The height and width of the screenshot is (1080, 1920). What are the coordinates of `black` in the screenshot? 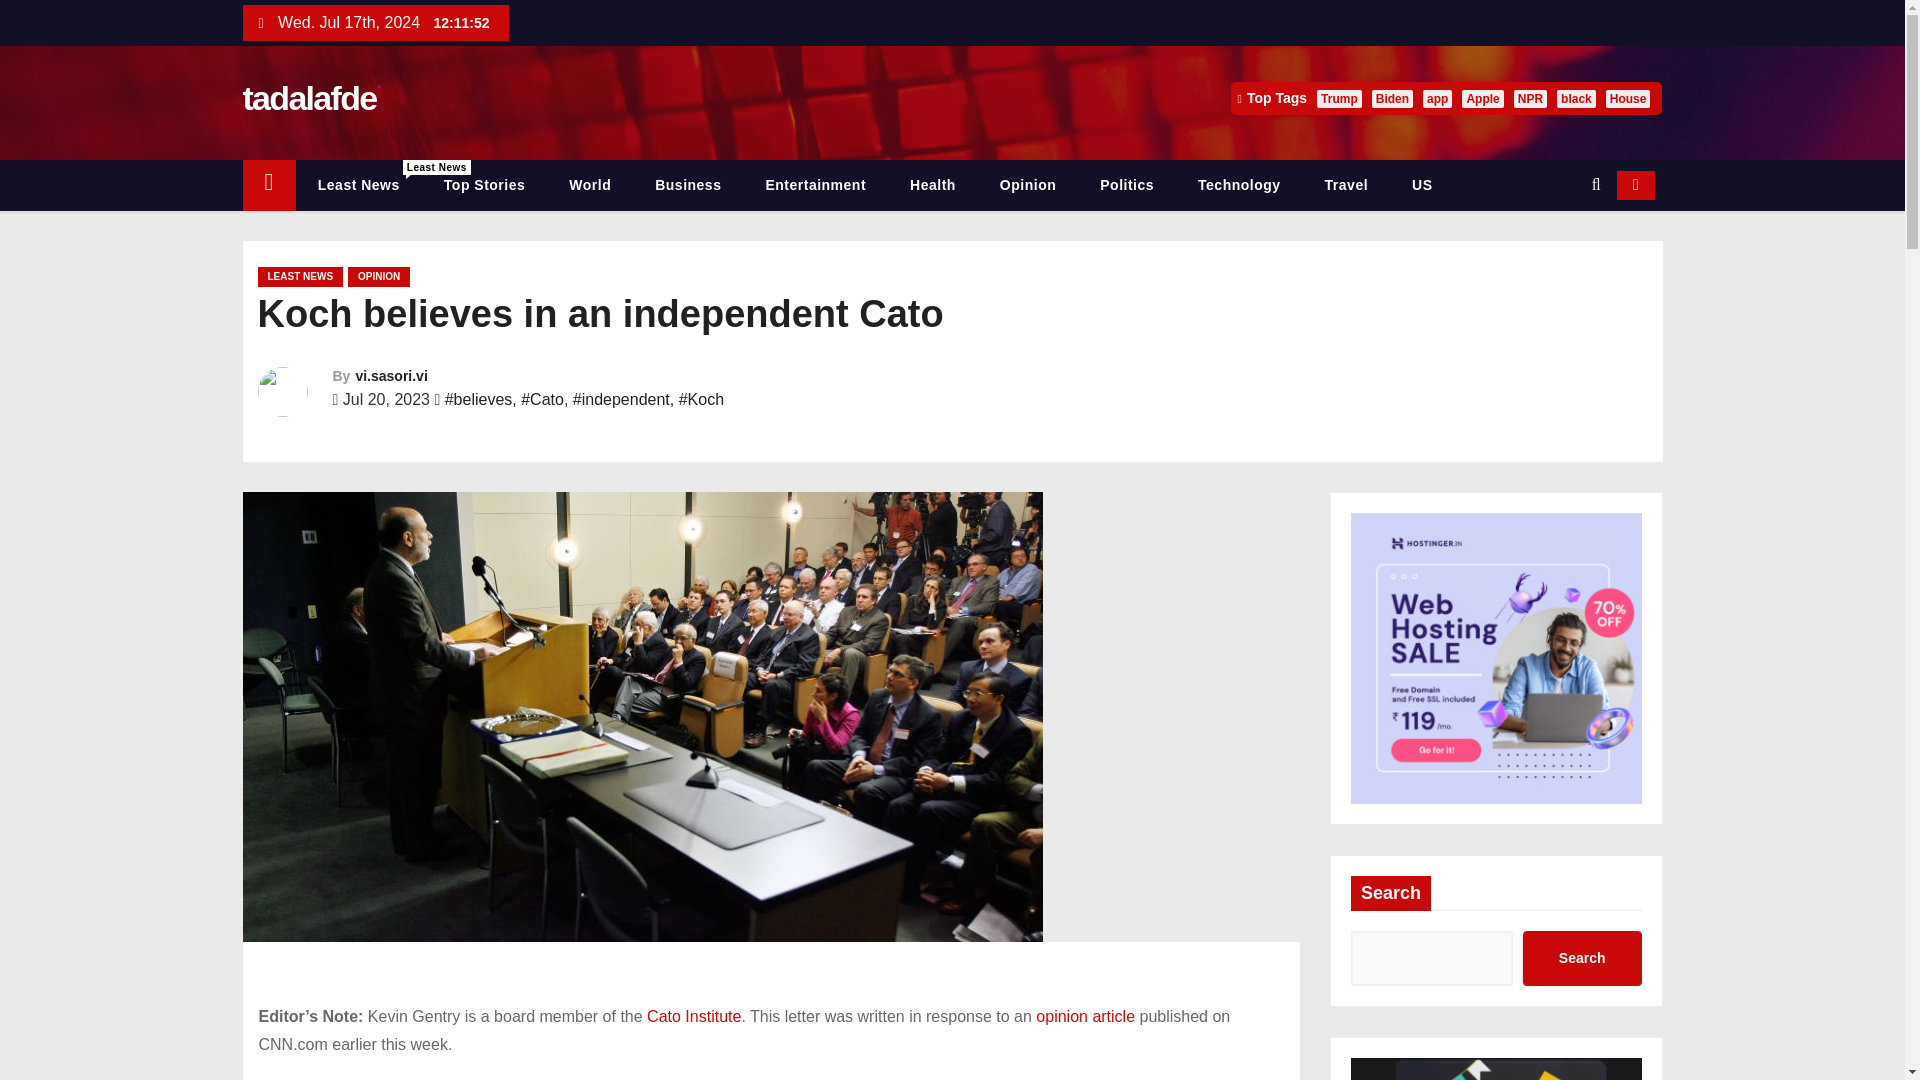 It's located at (1576, 98).